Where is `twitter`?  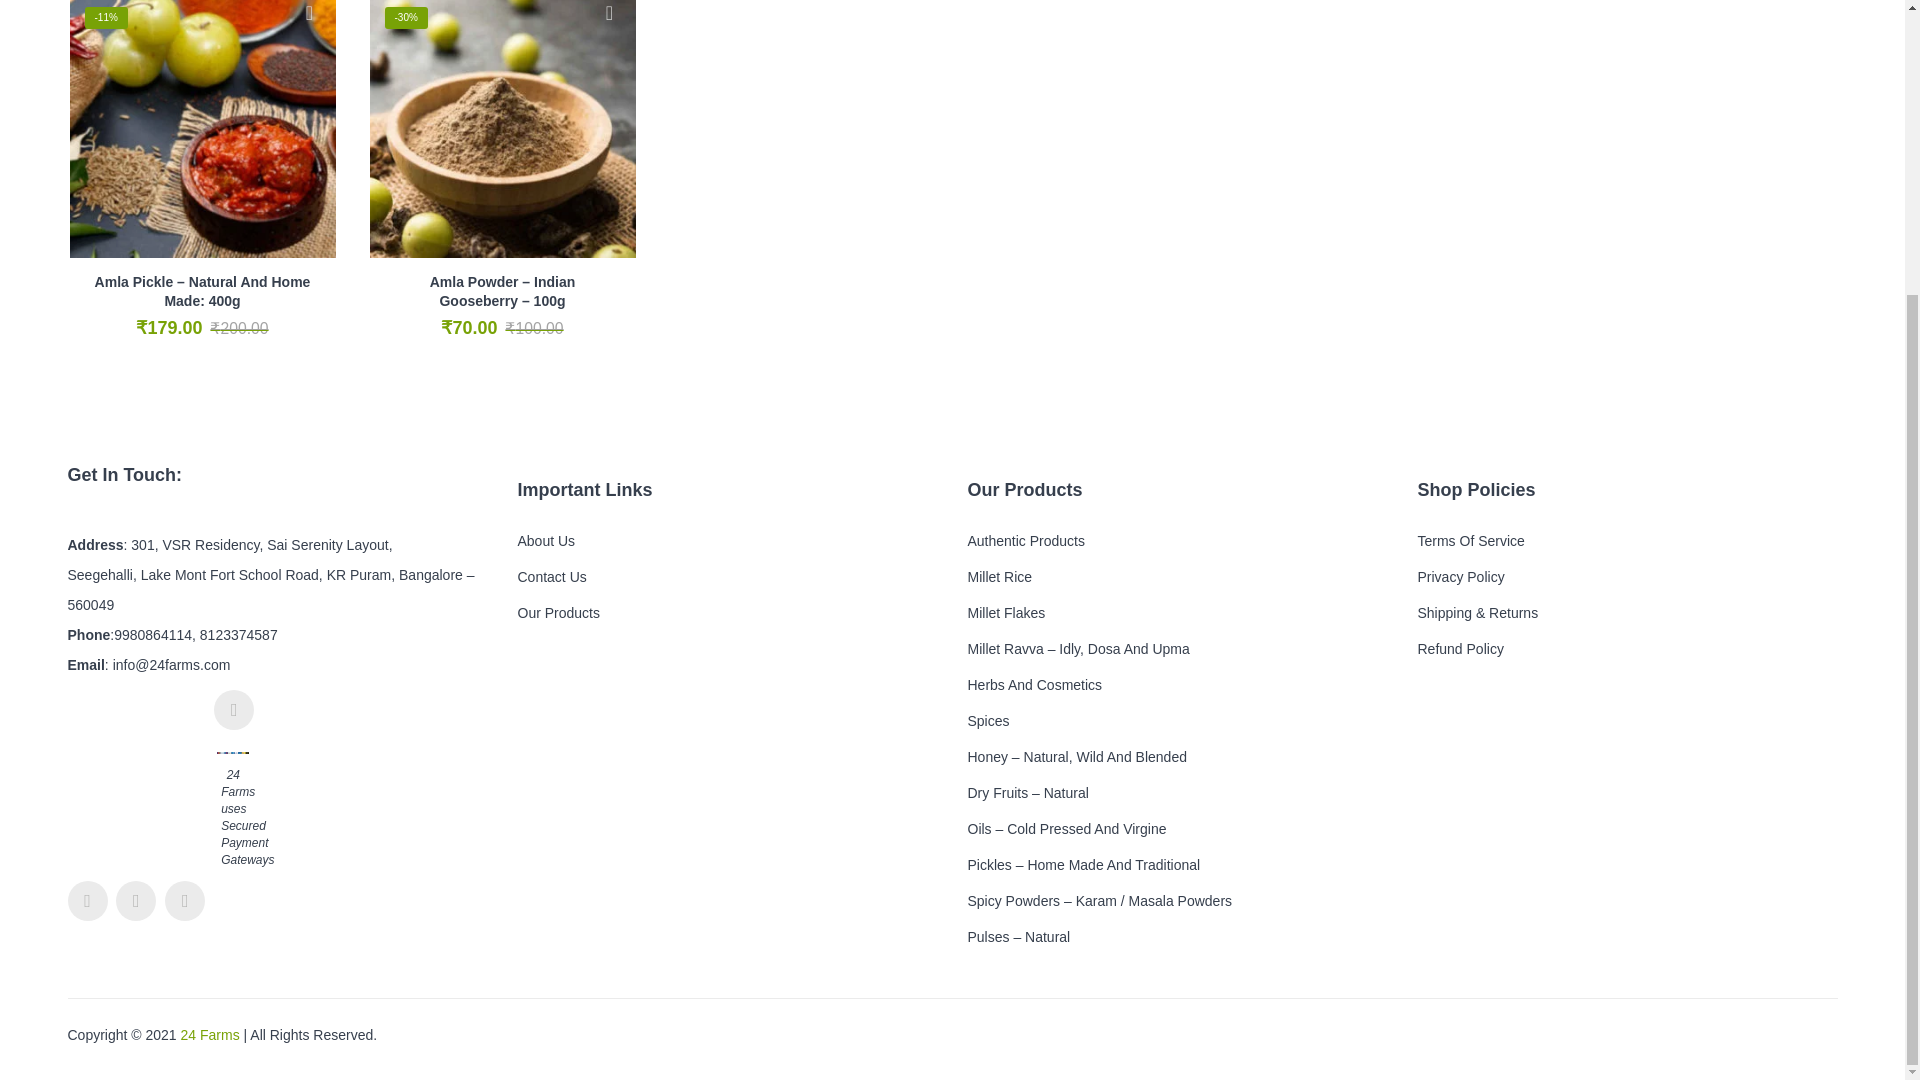 twitter is located at coordinates (87, 901).